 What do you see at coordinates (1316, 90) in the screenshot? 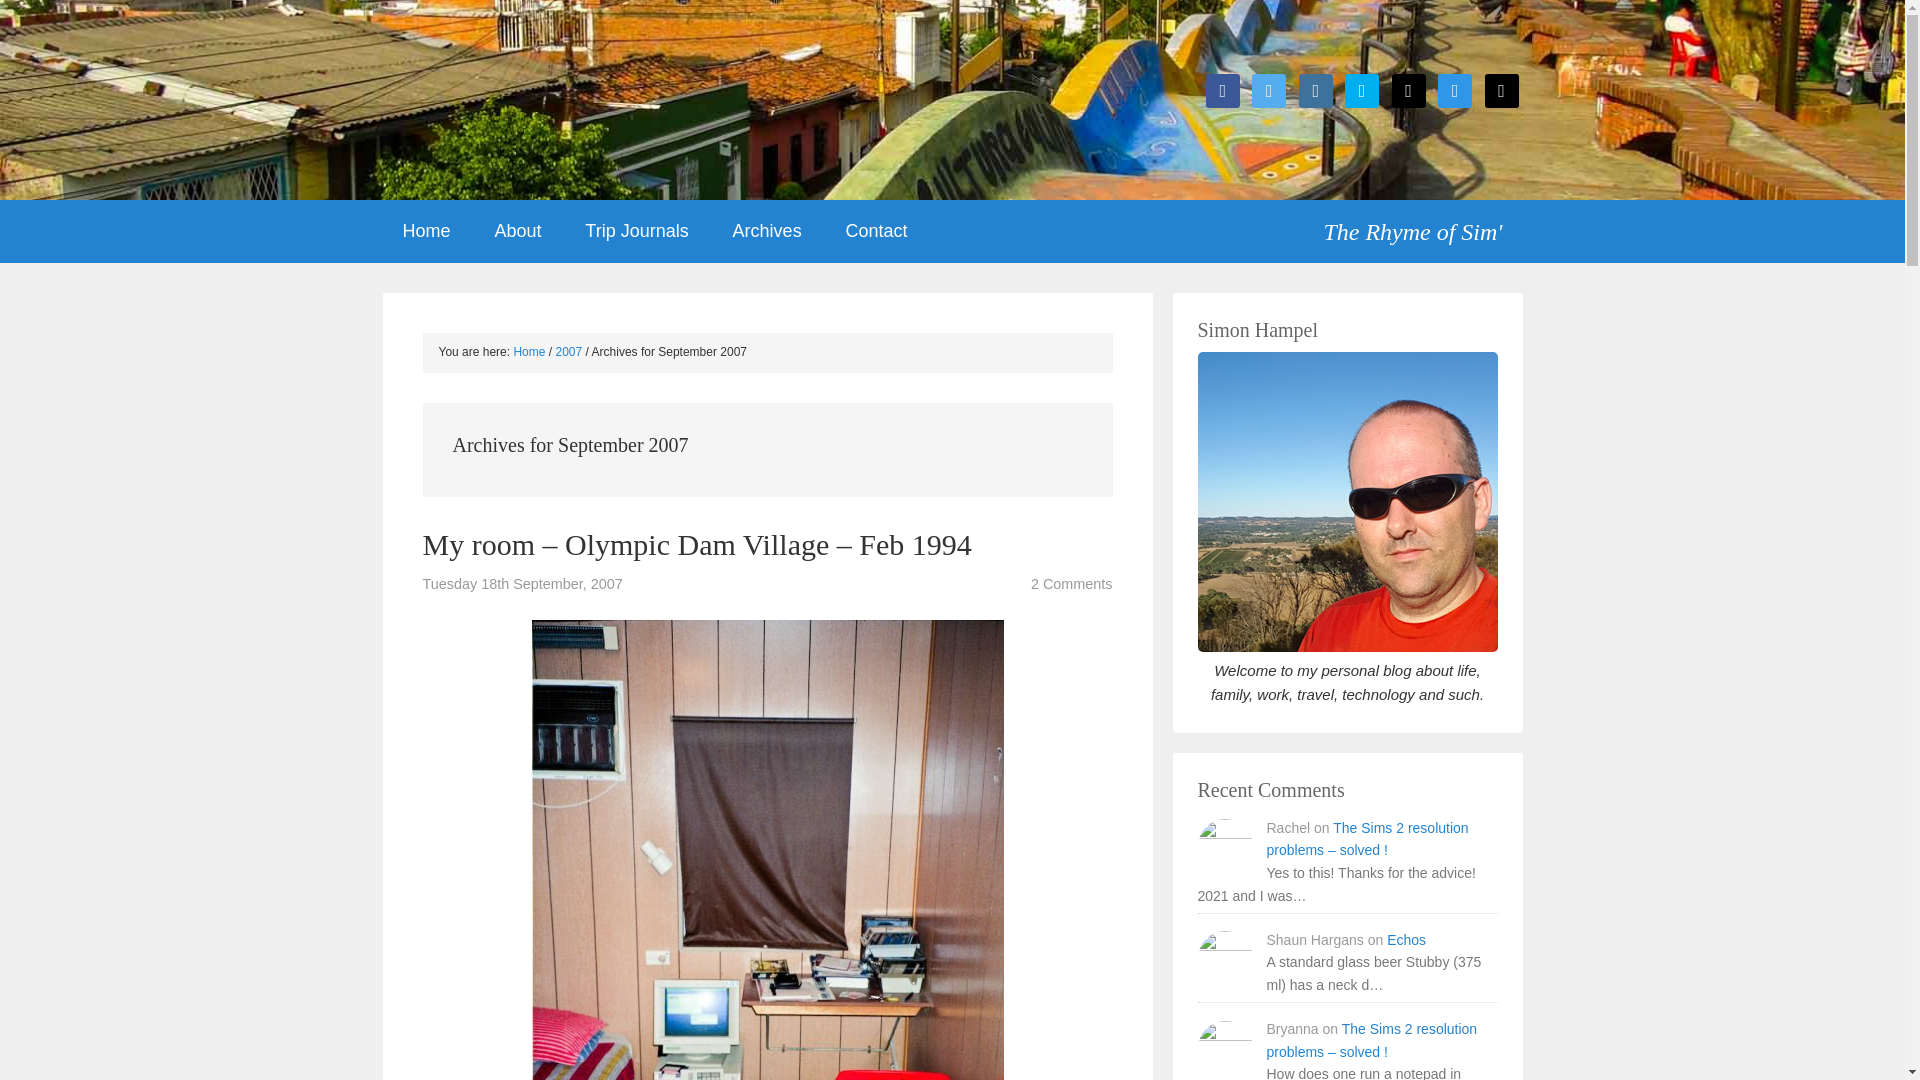
I see `linkedin` at bounding box center [1316, 90].